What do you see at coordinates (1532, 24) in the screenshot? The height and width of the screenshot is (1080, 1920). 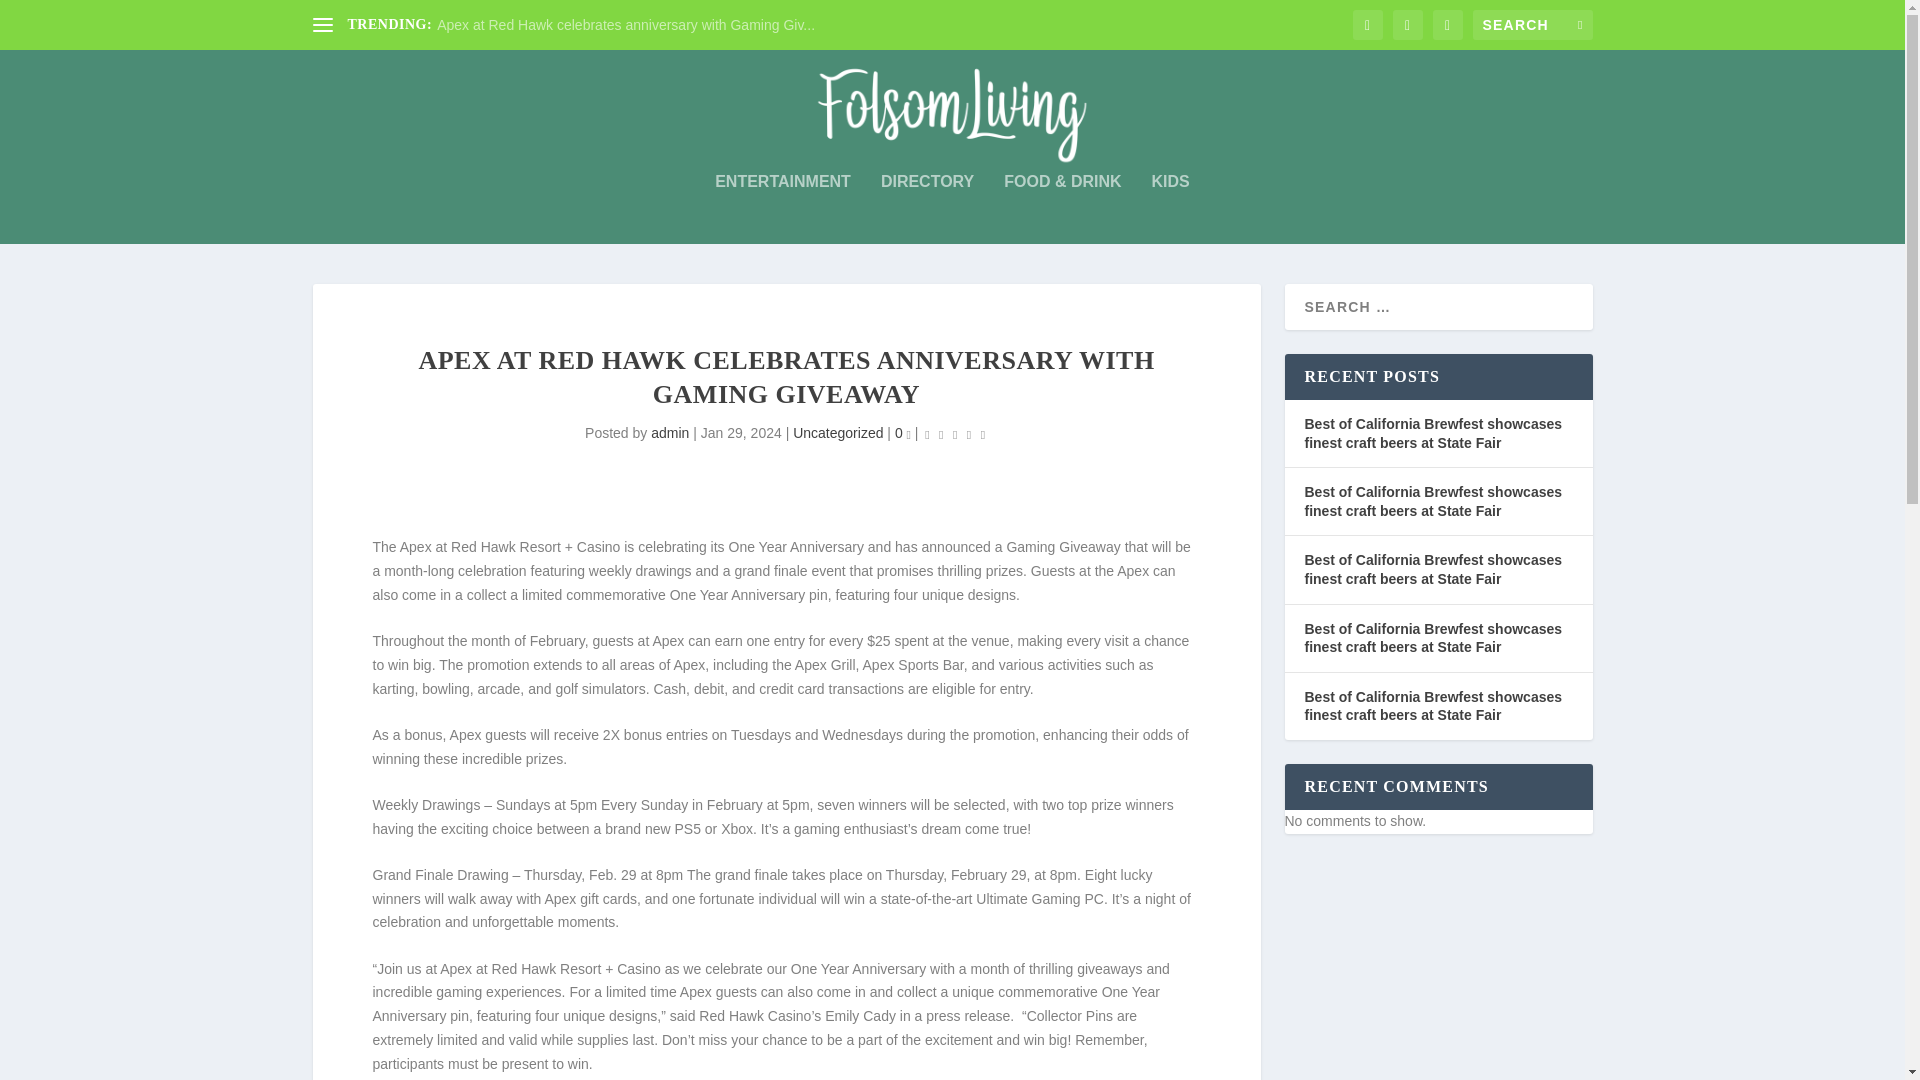 I see `Search for:` at bounding box center [1532, 24].